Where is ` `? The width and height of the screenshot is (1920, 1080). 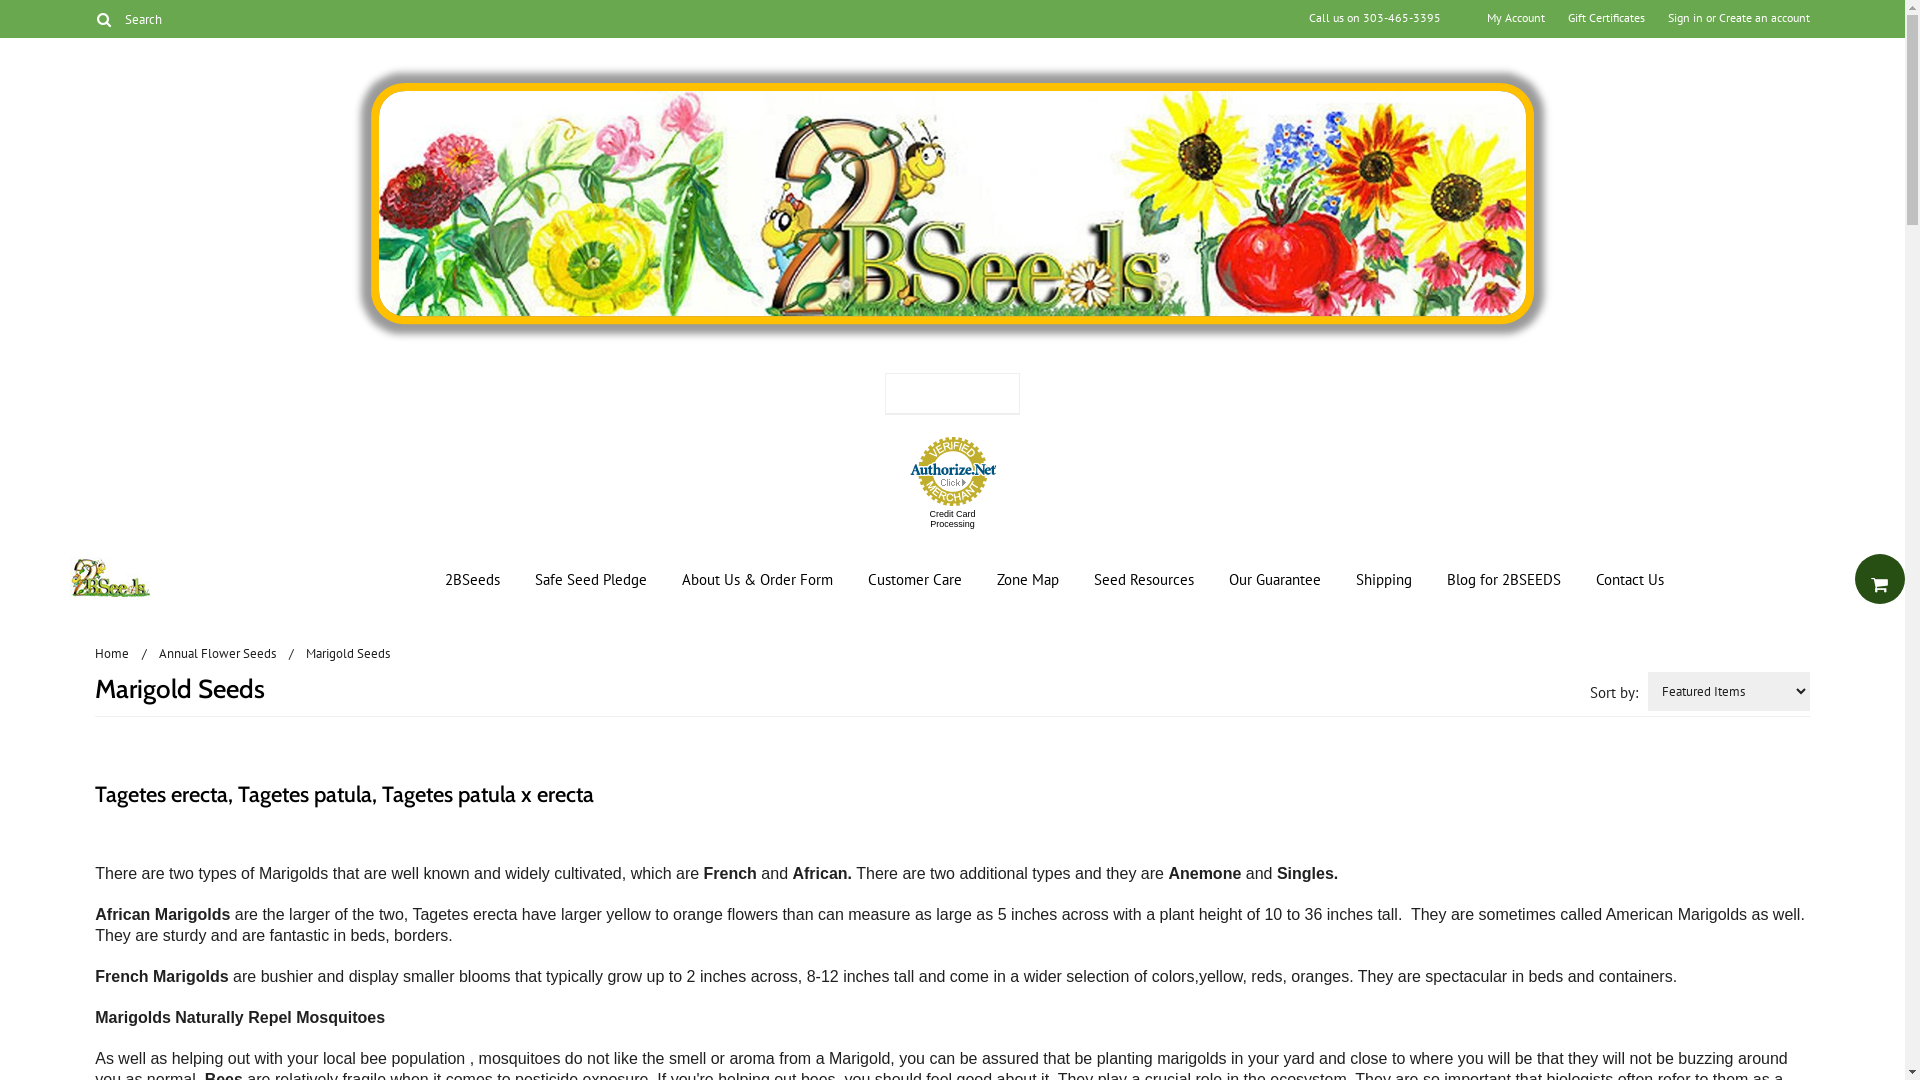
  is located at coordinates (1880, 579).